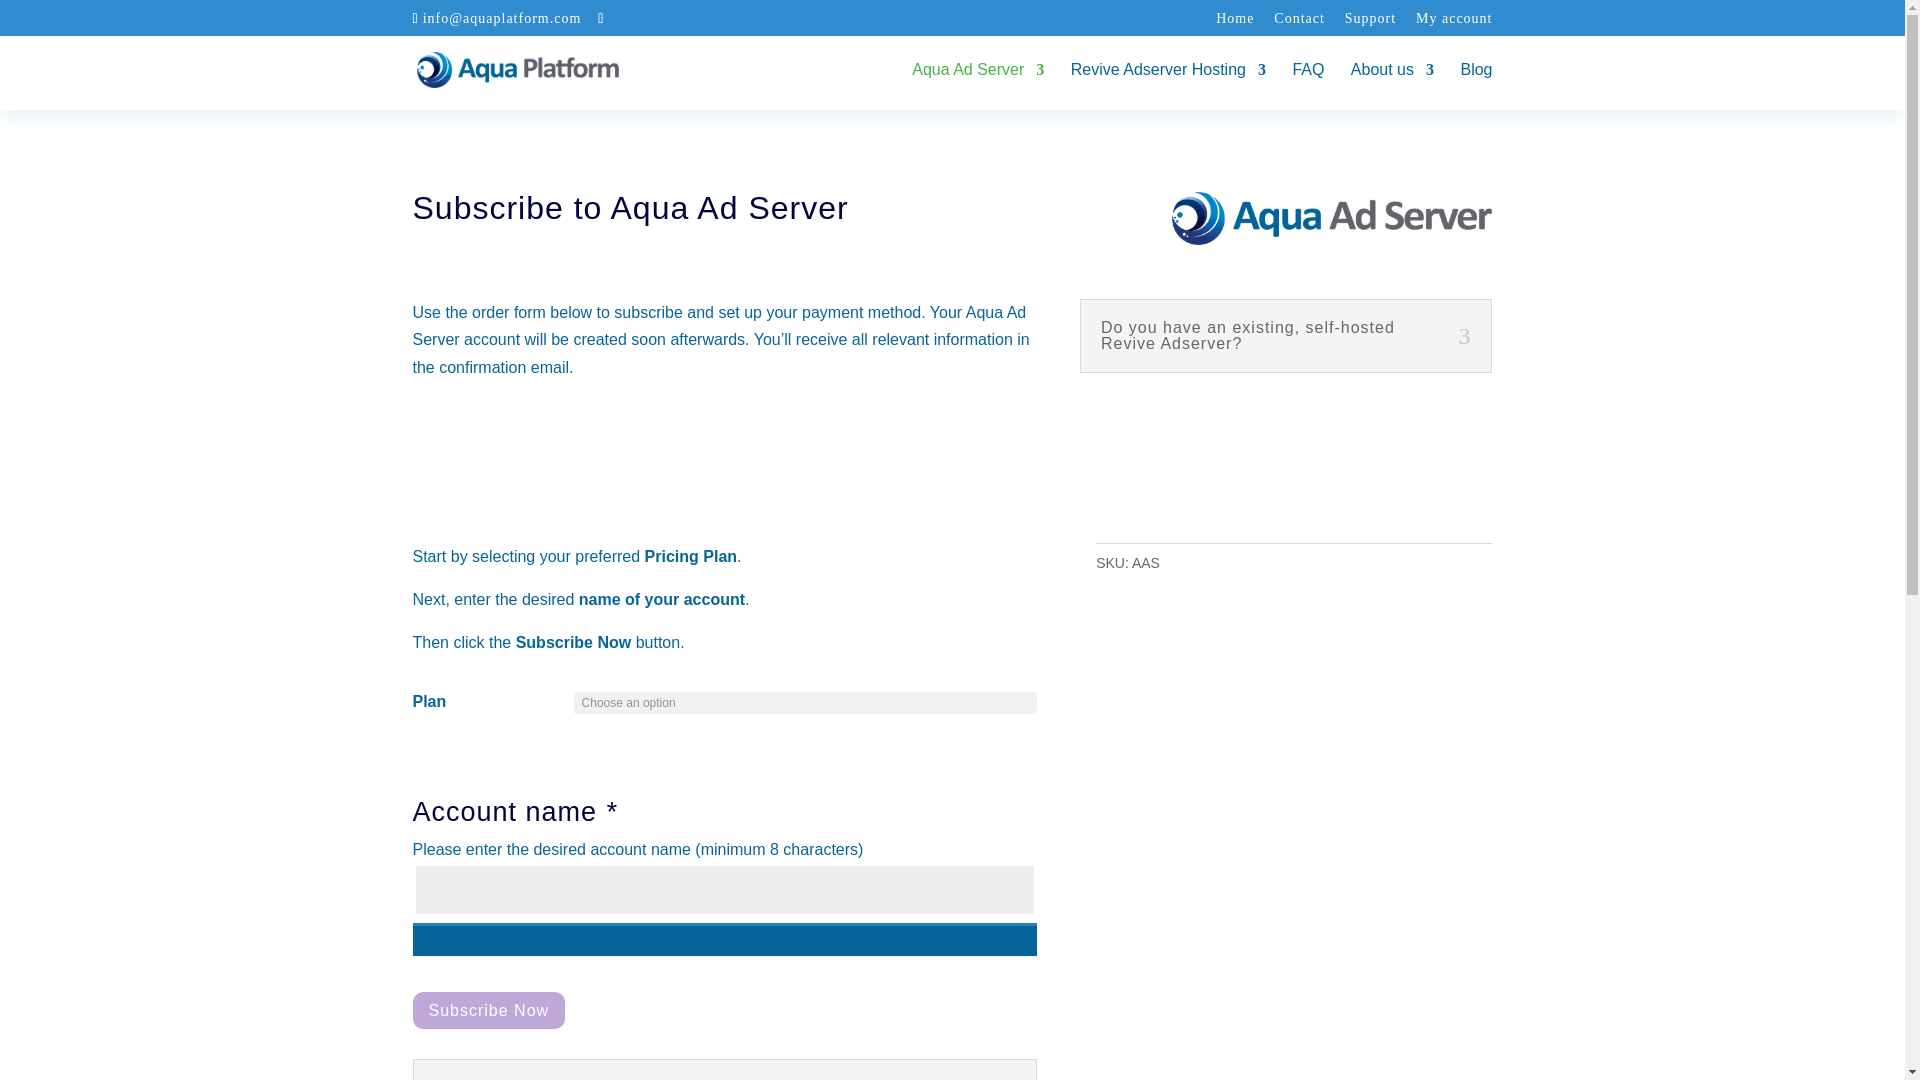 The width and height of the screenshot is (1920, 1080). Describe the element at coordinates (1454, 24) in the screenshot. I see `My account` at that location.